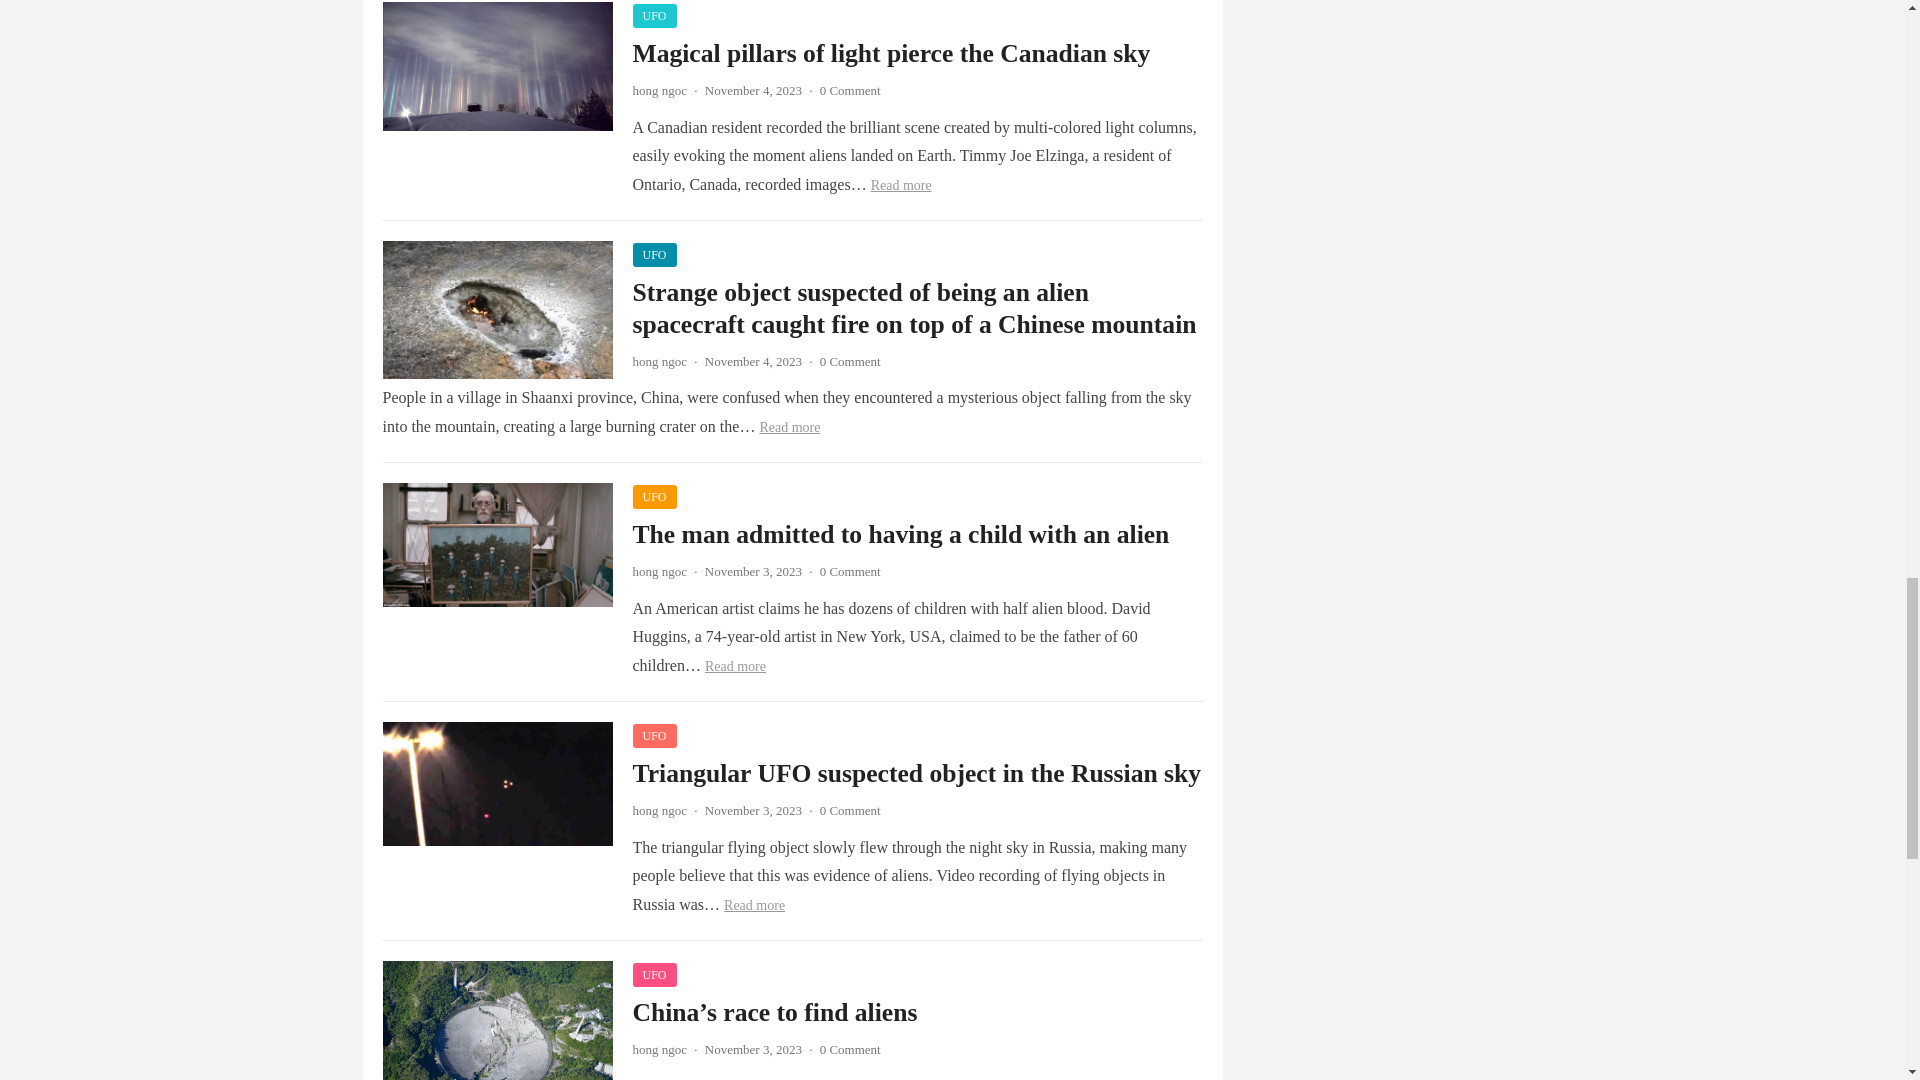 Image resolution: width=1920 pixels, height=1080 pixels. Describe the element at coordinates (850, 90) in the screenshot. I see `0 Comment` at that location.